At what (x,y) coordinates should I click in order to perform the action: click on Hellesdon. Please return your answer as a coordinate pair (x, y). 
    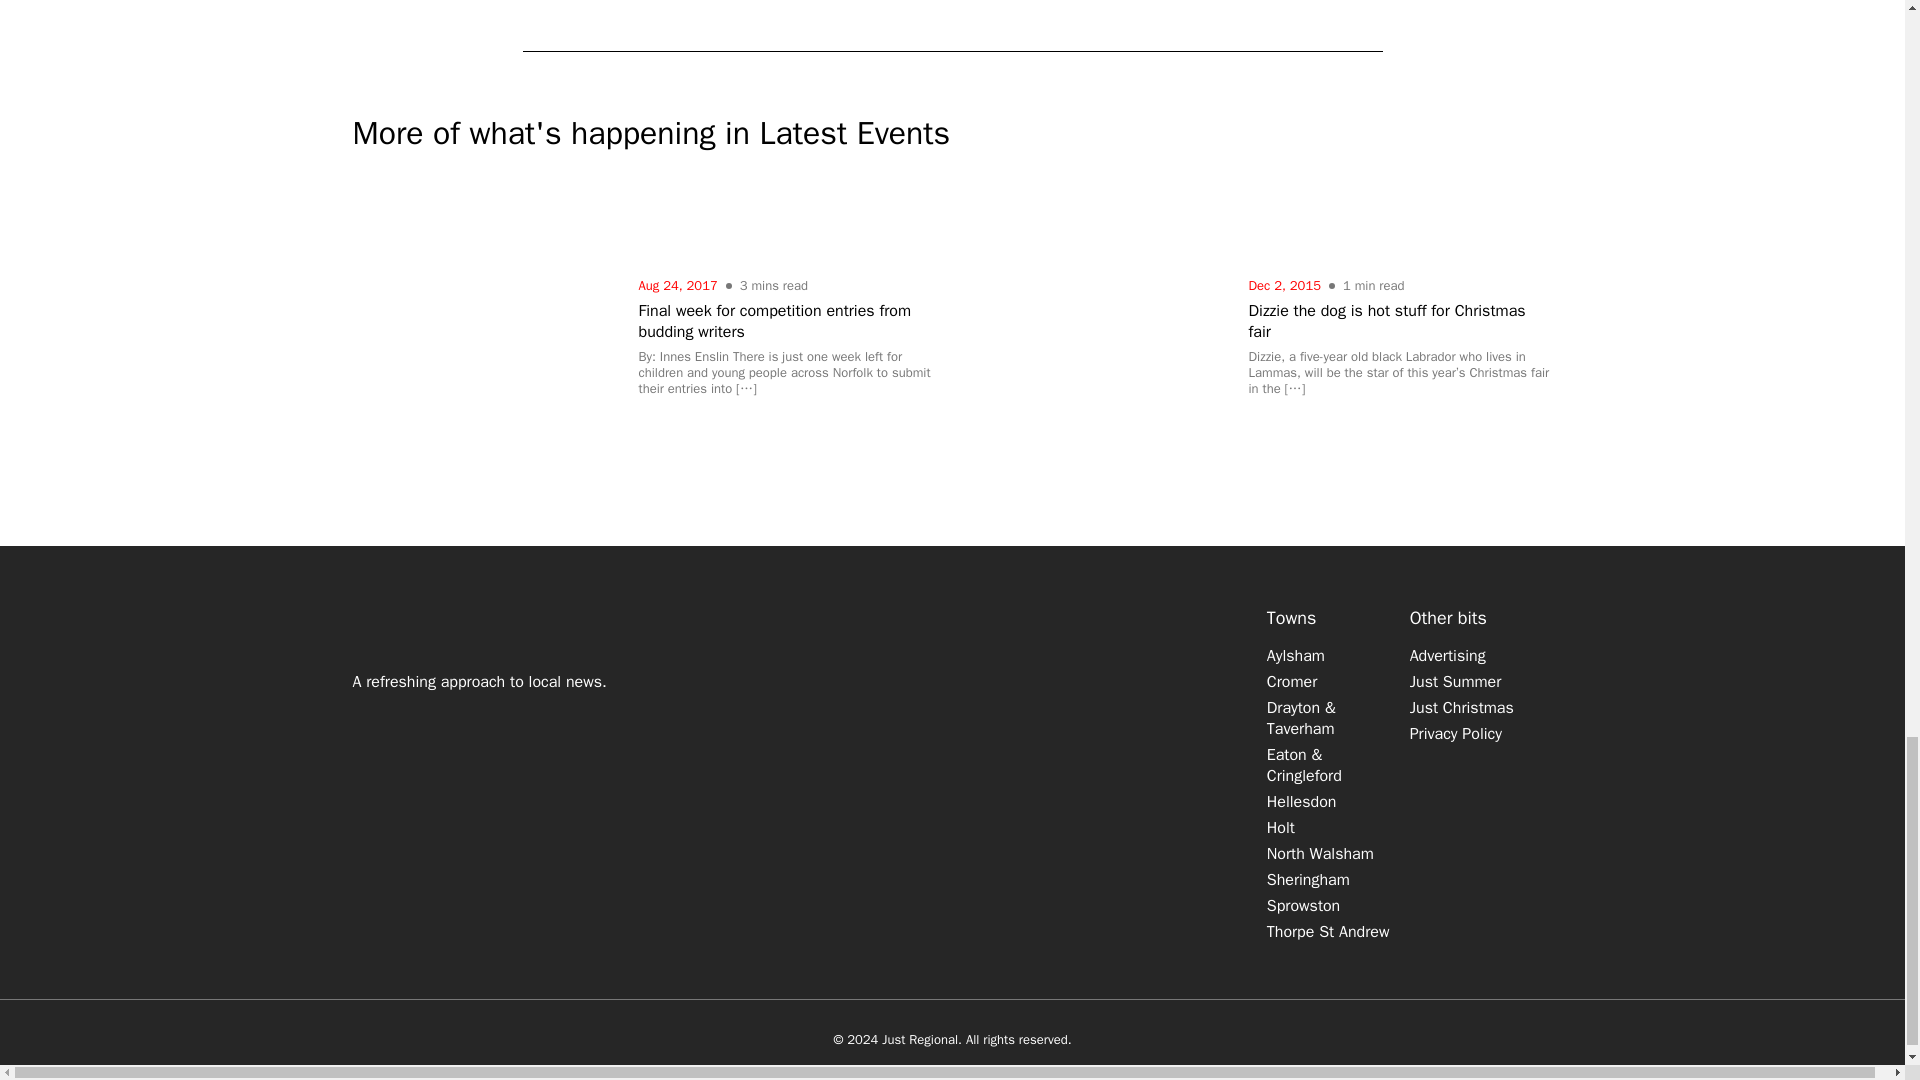
    Looking at the image, I should click on (1302, 802).